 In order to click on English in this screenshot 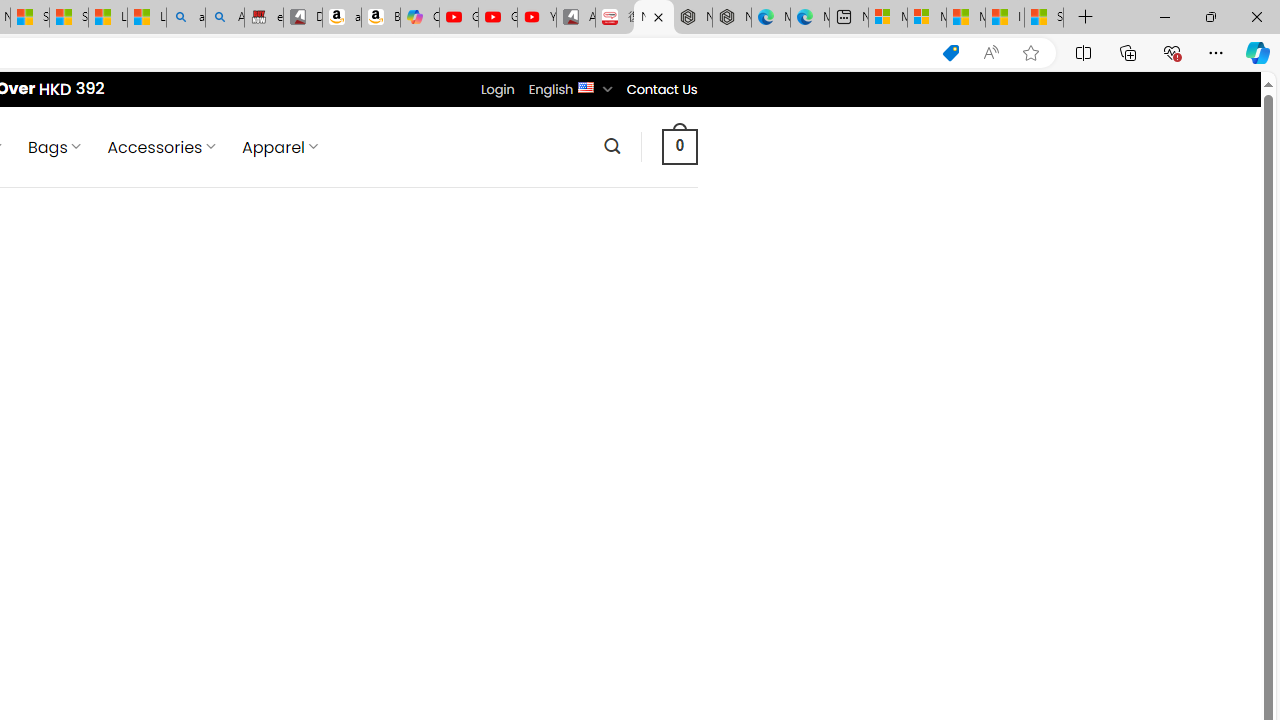, I will do `click(586, 86)`.